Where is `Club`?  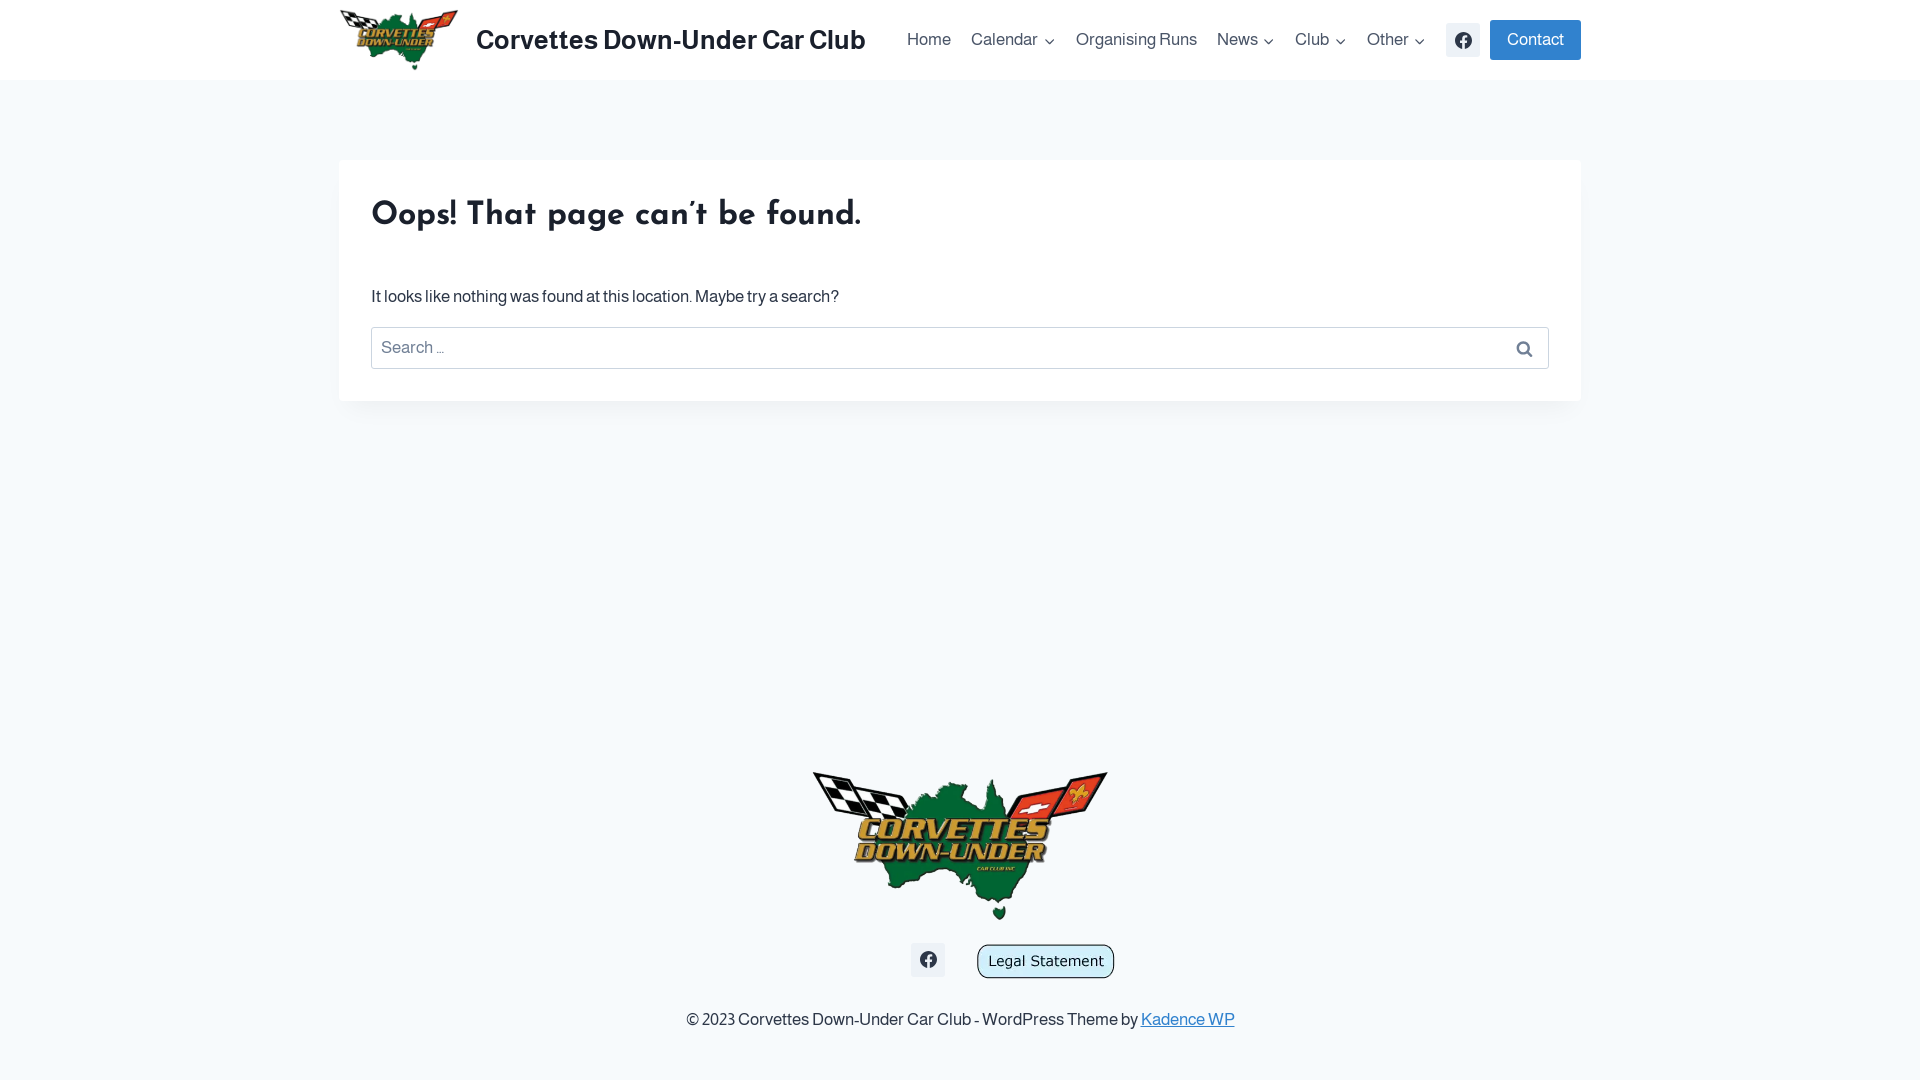
Club is located at coordinates (1320, 40).